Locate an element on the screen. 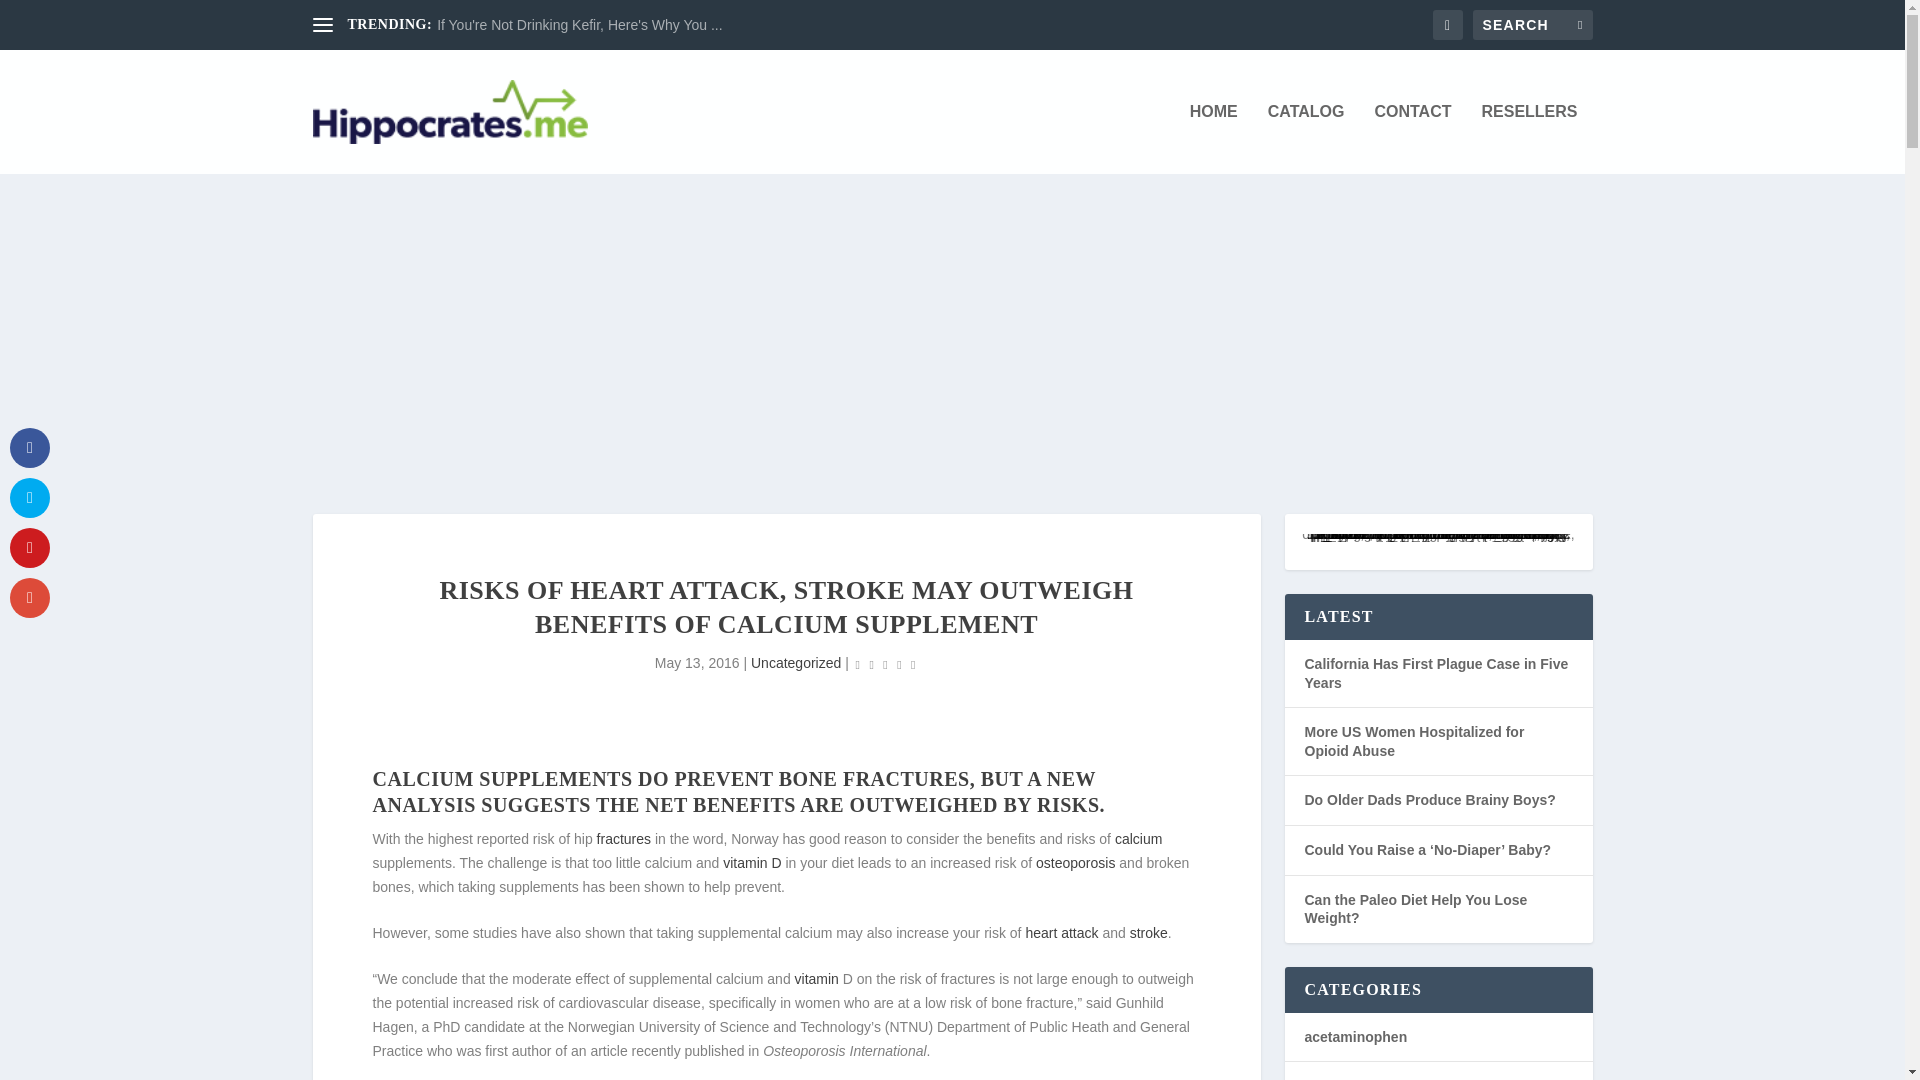 The height and width of the screenshot is (1080, 1920). vitamin D is located at coordinates (752, 862).